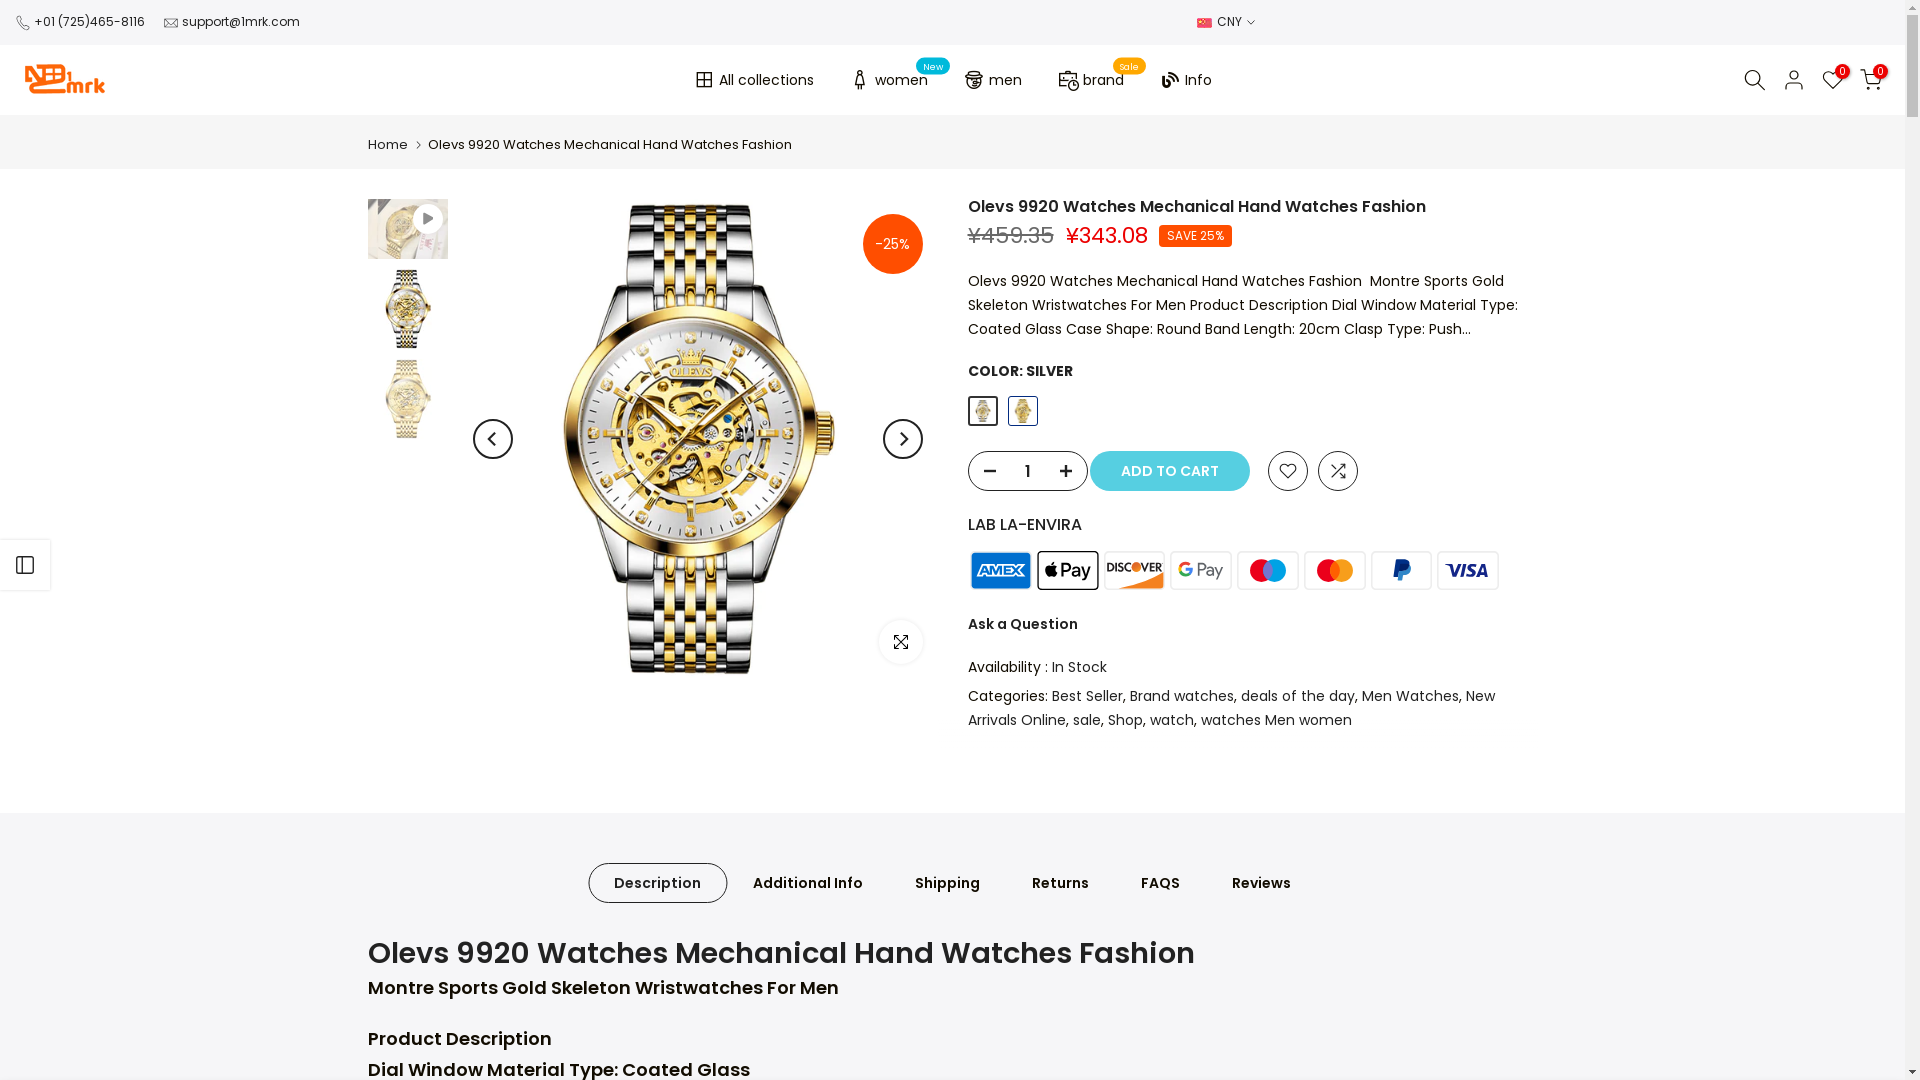 The height and width of the screenshot is (1080, 1920). I want to click on 0, so click(1833, 80).